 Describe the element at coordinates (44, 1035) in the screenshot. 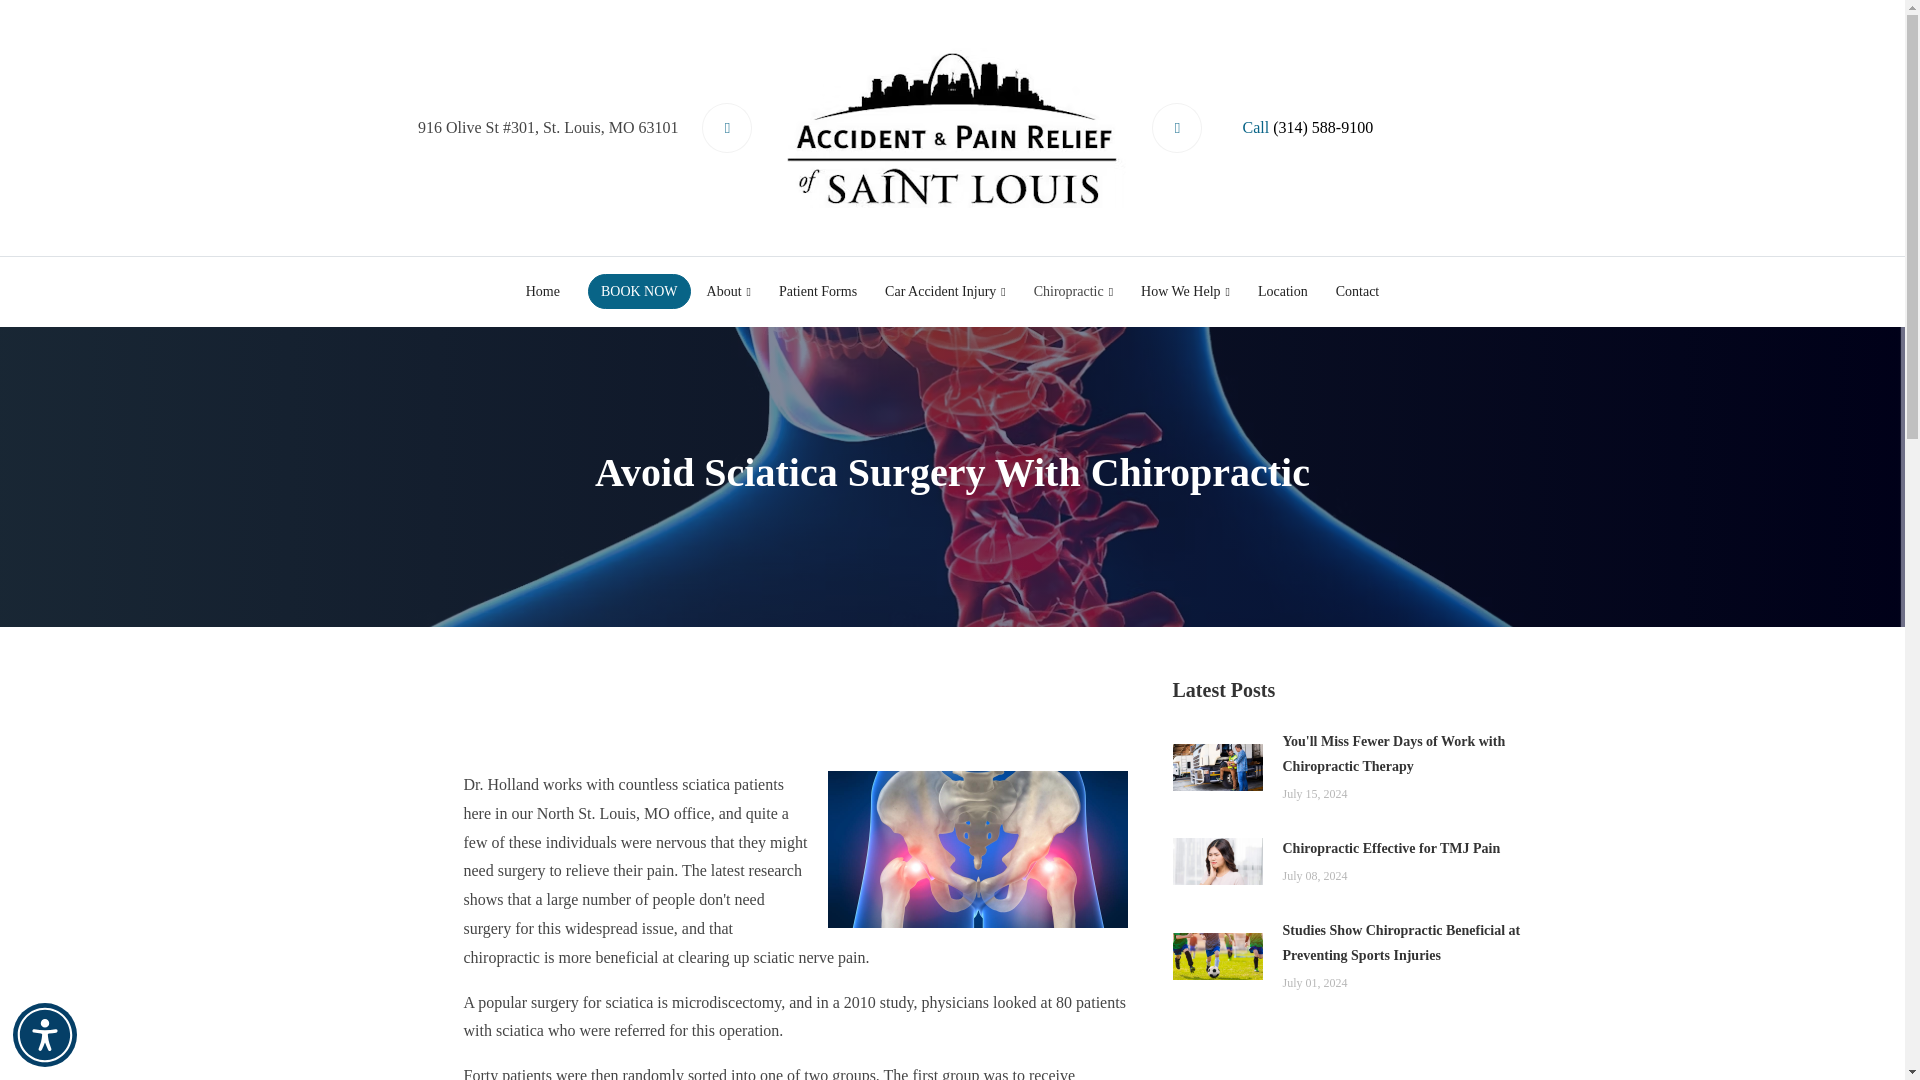

I see `Accessibility Menu` at that location.